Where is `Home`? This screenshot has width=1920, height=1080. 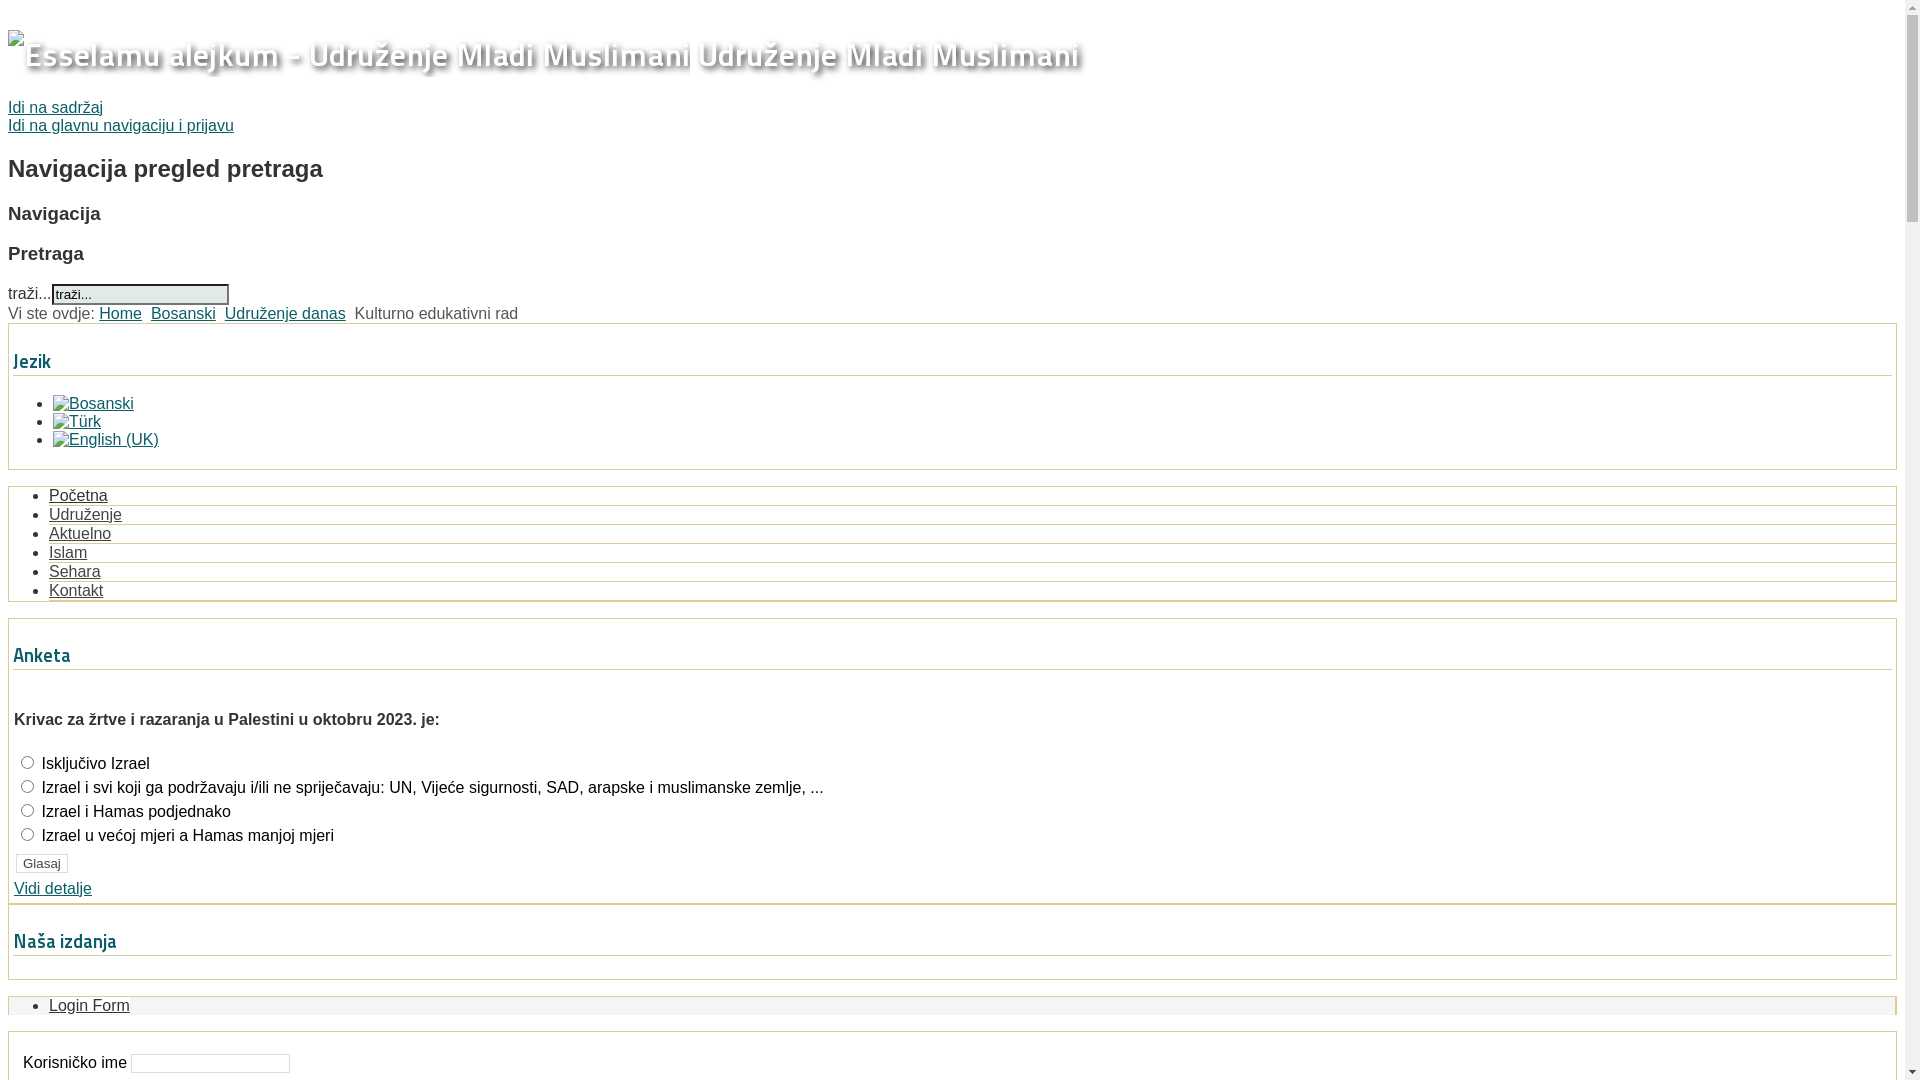 Home is located at coordinates (120, 314).